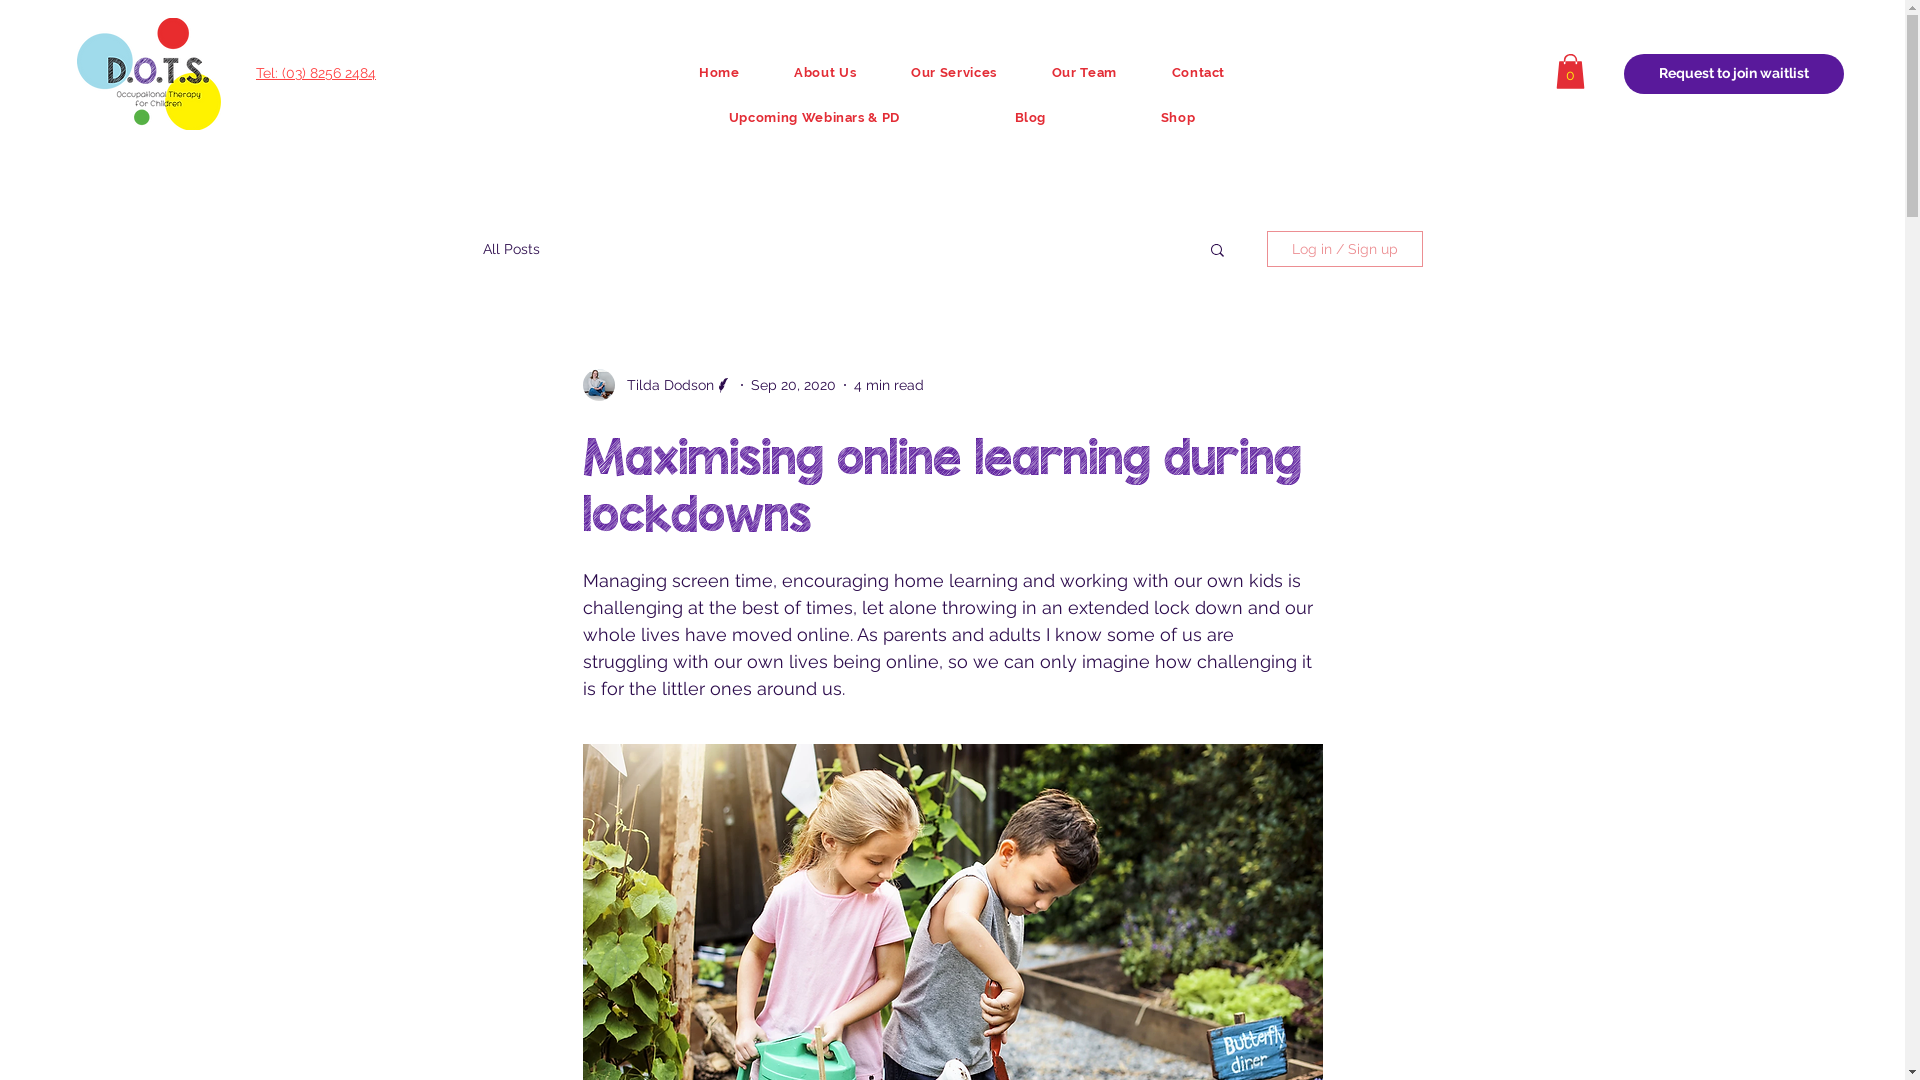  Describe the element at coordinates (1030, 118) in the screenshot. I see `Blog` at that location.